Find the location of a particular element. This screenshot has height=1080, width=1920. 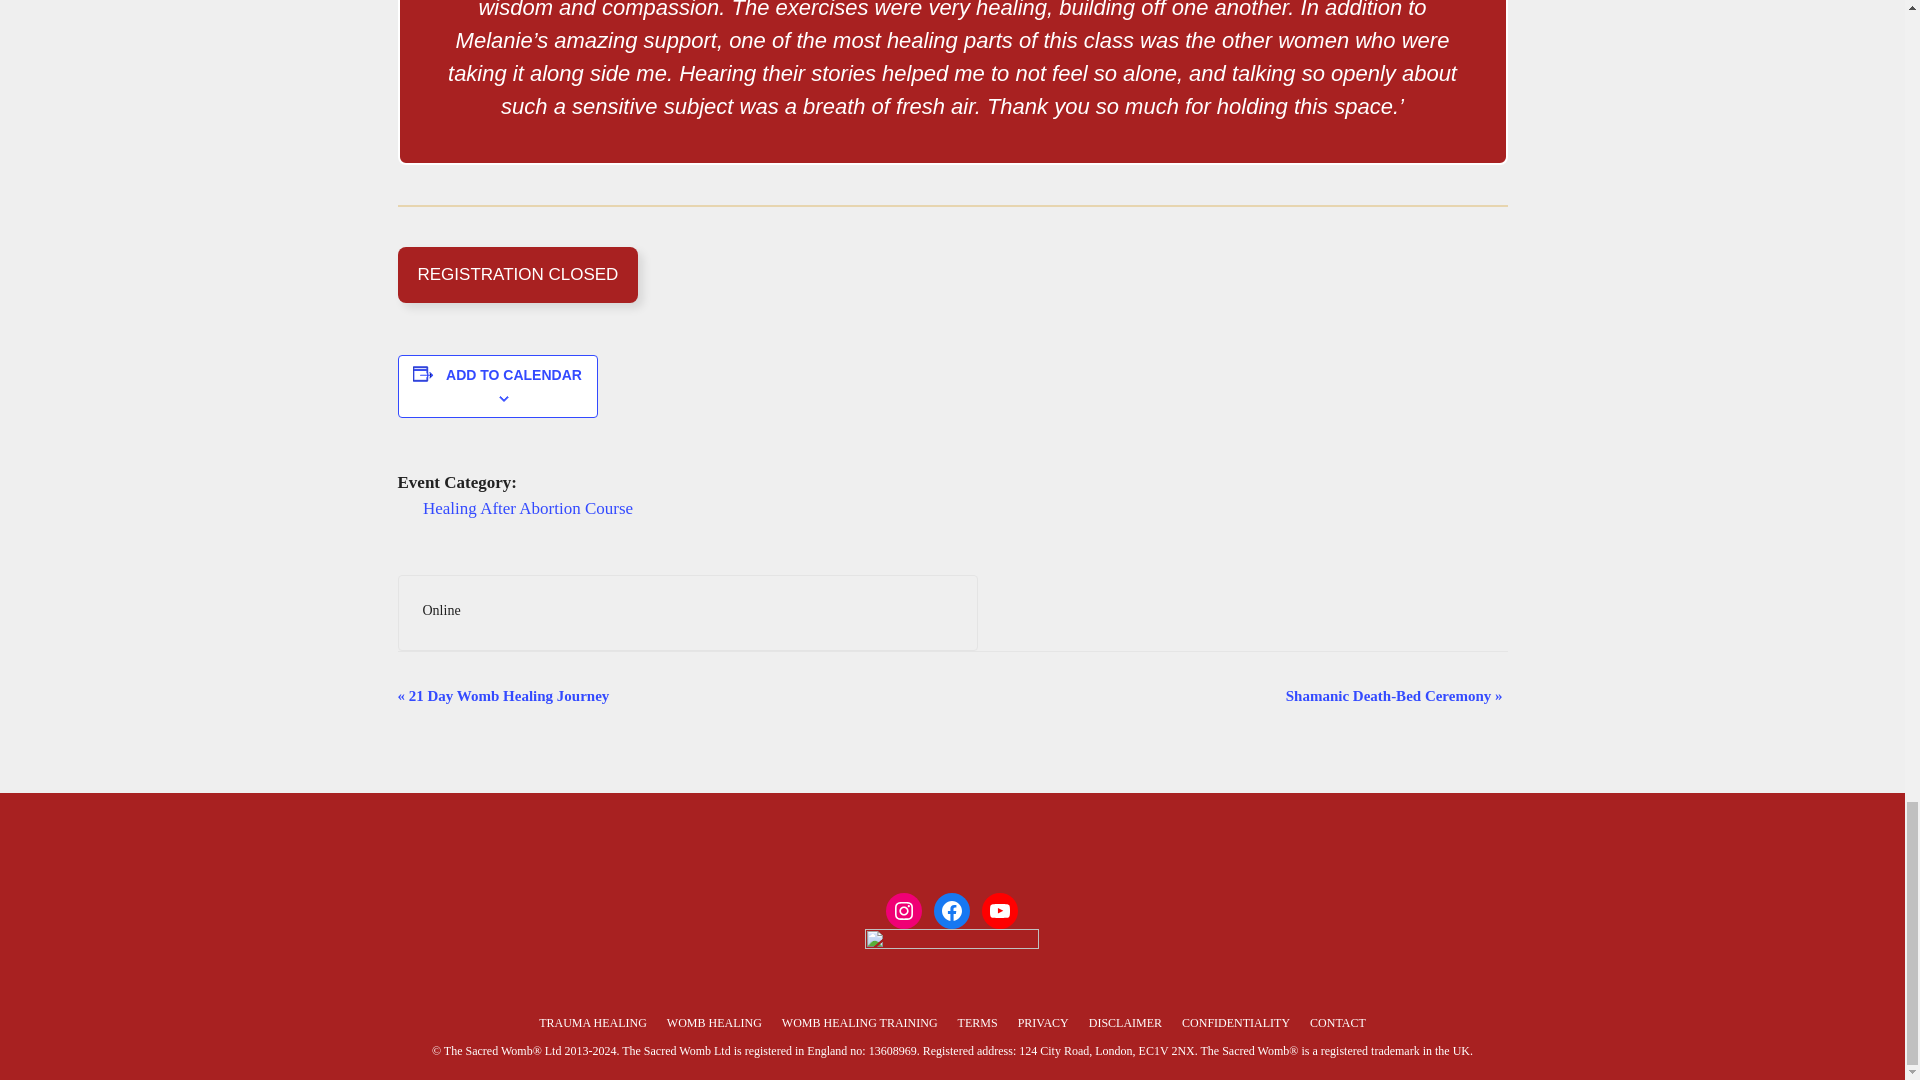

WOMB HEALING is located at coordinates (714, 1023).